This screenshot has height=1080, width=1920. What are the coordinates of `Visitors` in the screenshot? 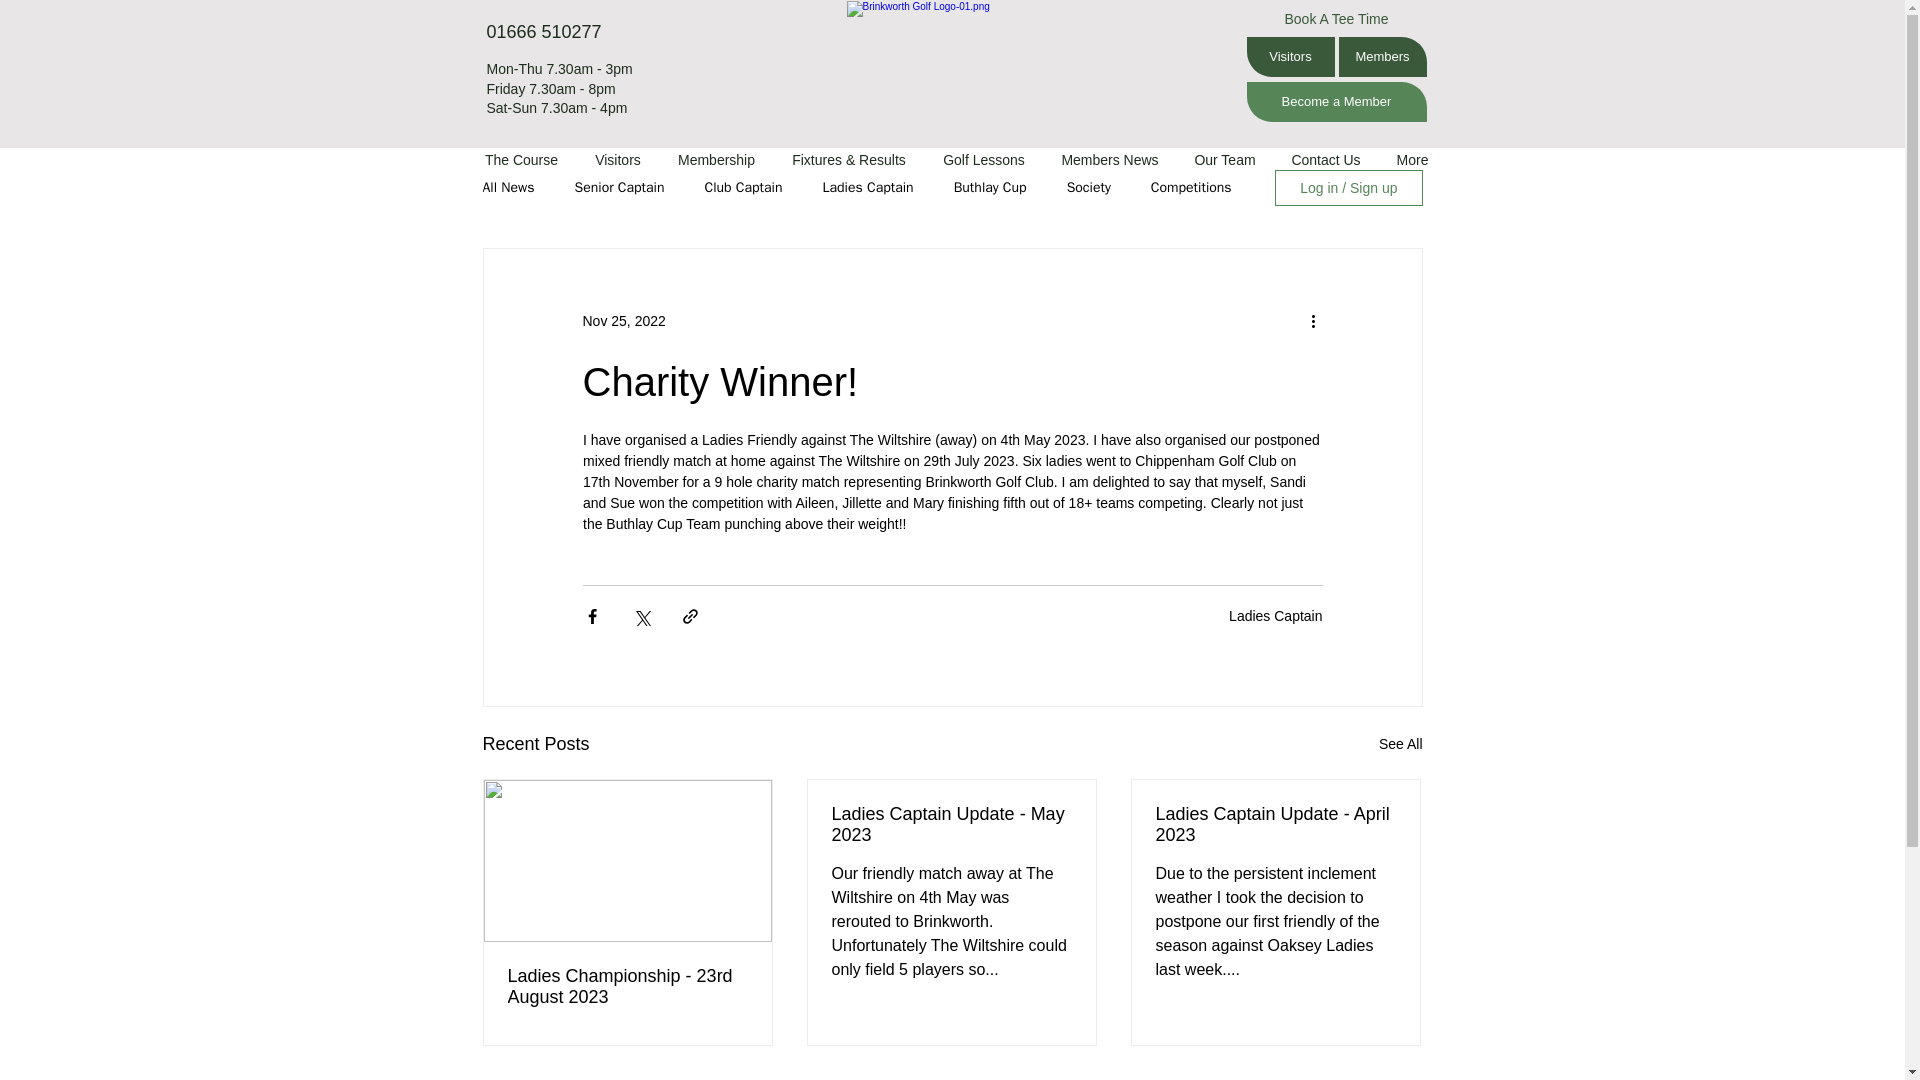 It's located at (1290, 56).